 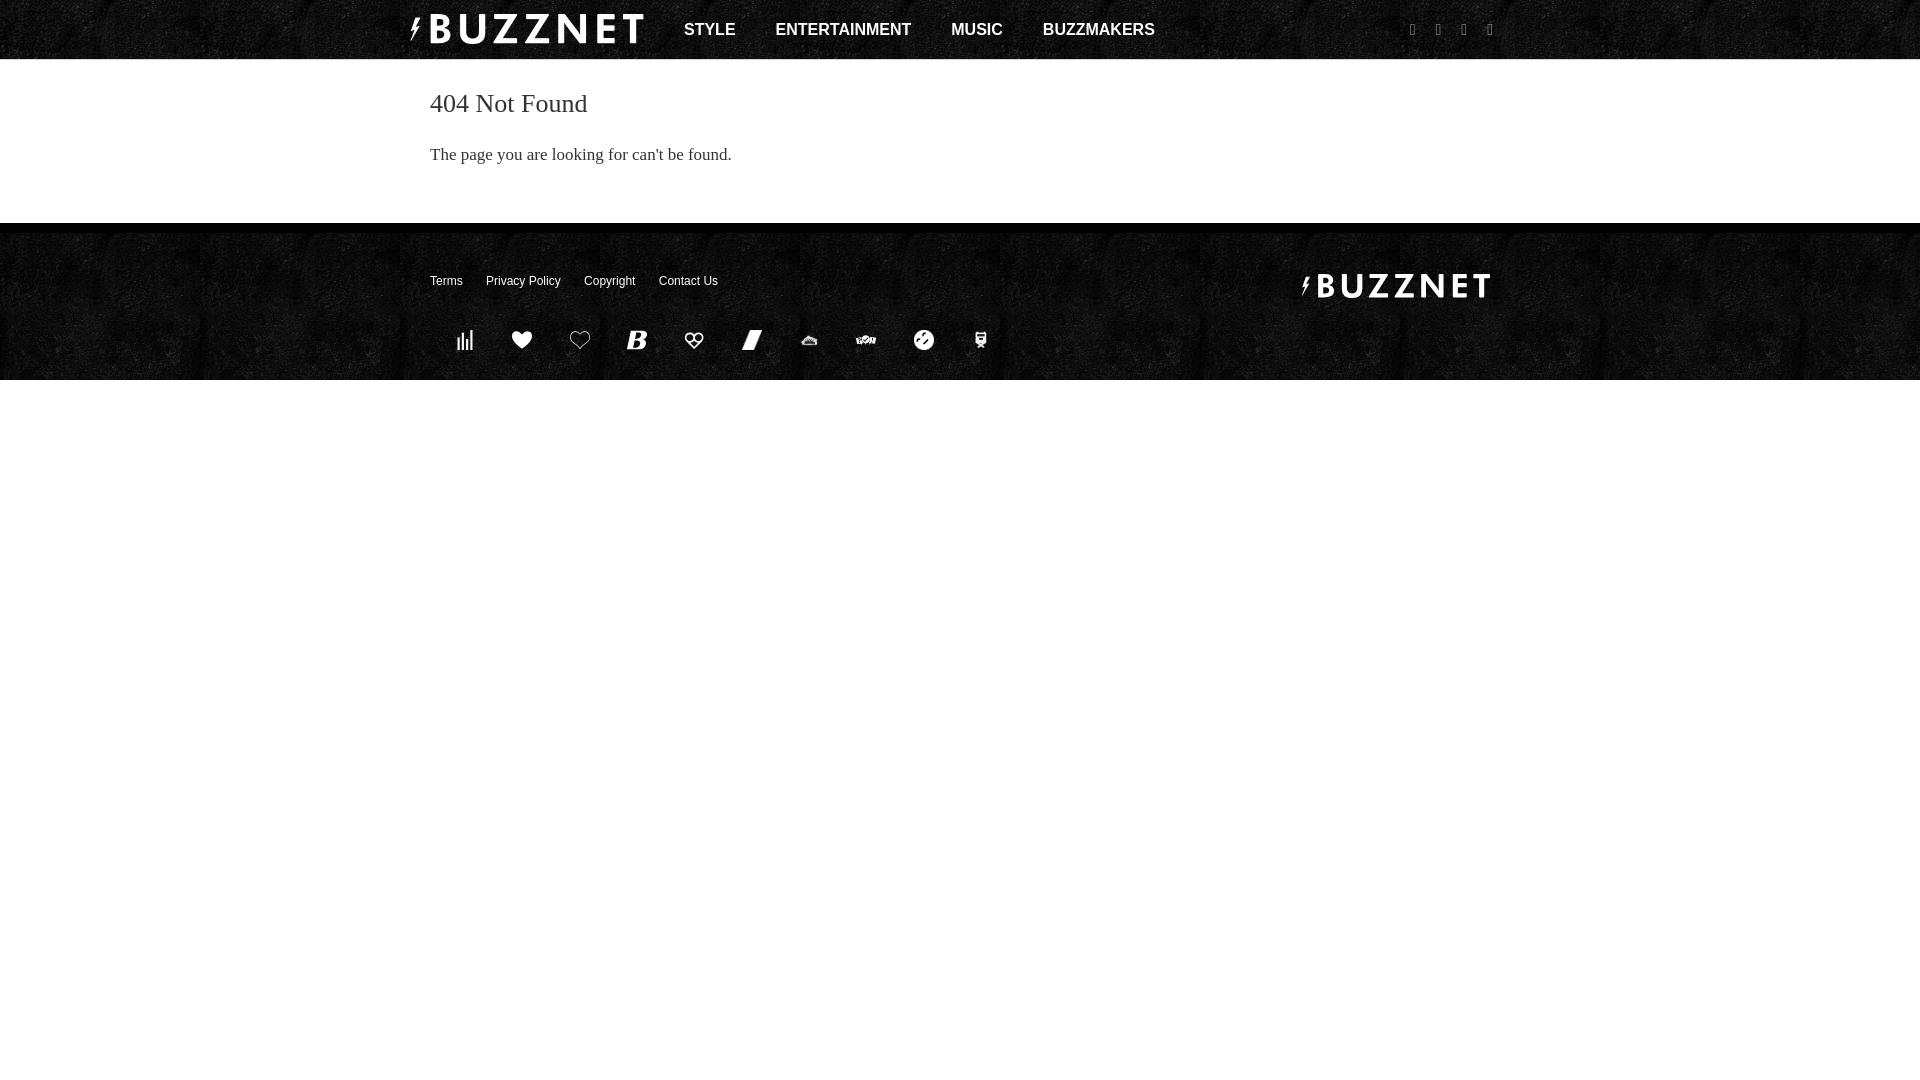 What do you see at coordinates (464, 339) in the screenshot?
I see `Pure Volume` at bounding box center [464, 339].